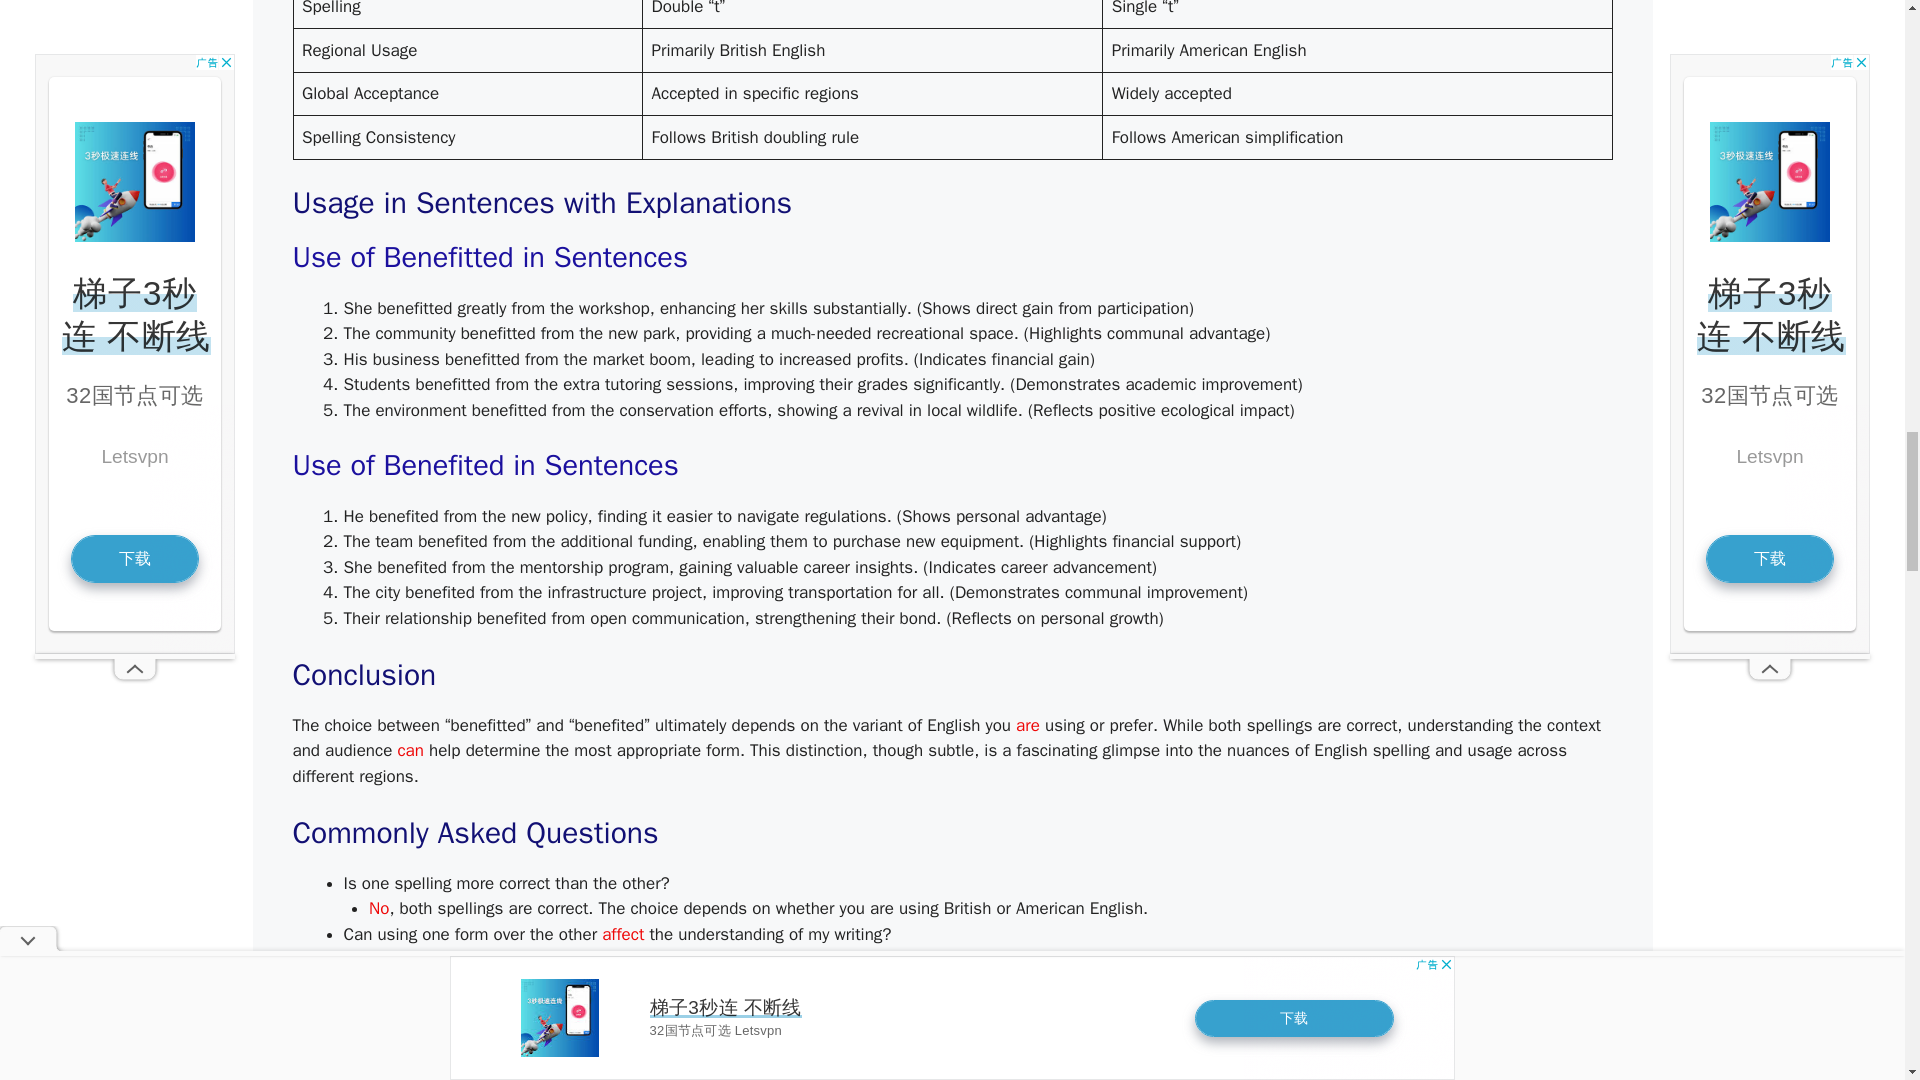 This screenshot has width=1920, height=1080. I want to click on No, so click(378, 908).